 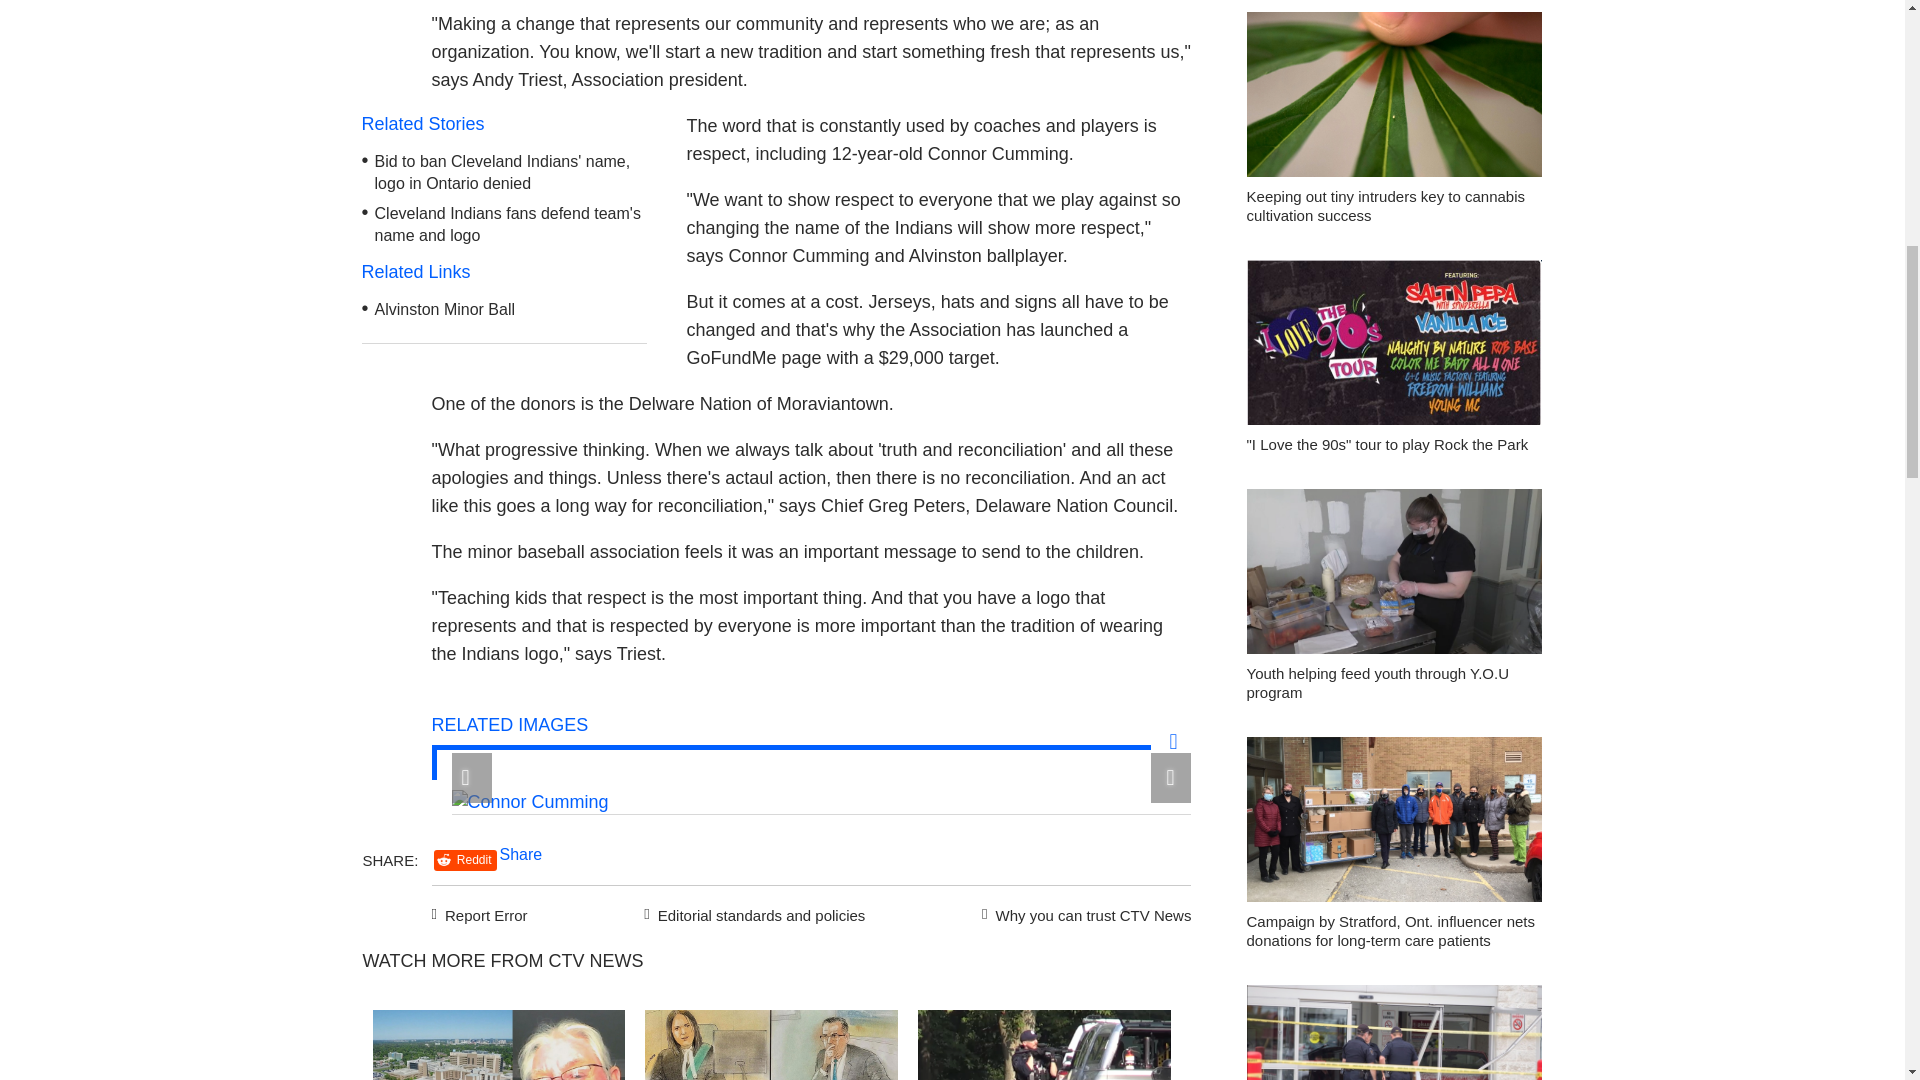 What do you see at coordinates (772, 1044) in the screenshot?
I see `22-LDN-JUNIORS18-VO ` at bounding box center [772, 1044].